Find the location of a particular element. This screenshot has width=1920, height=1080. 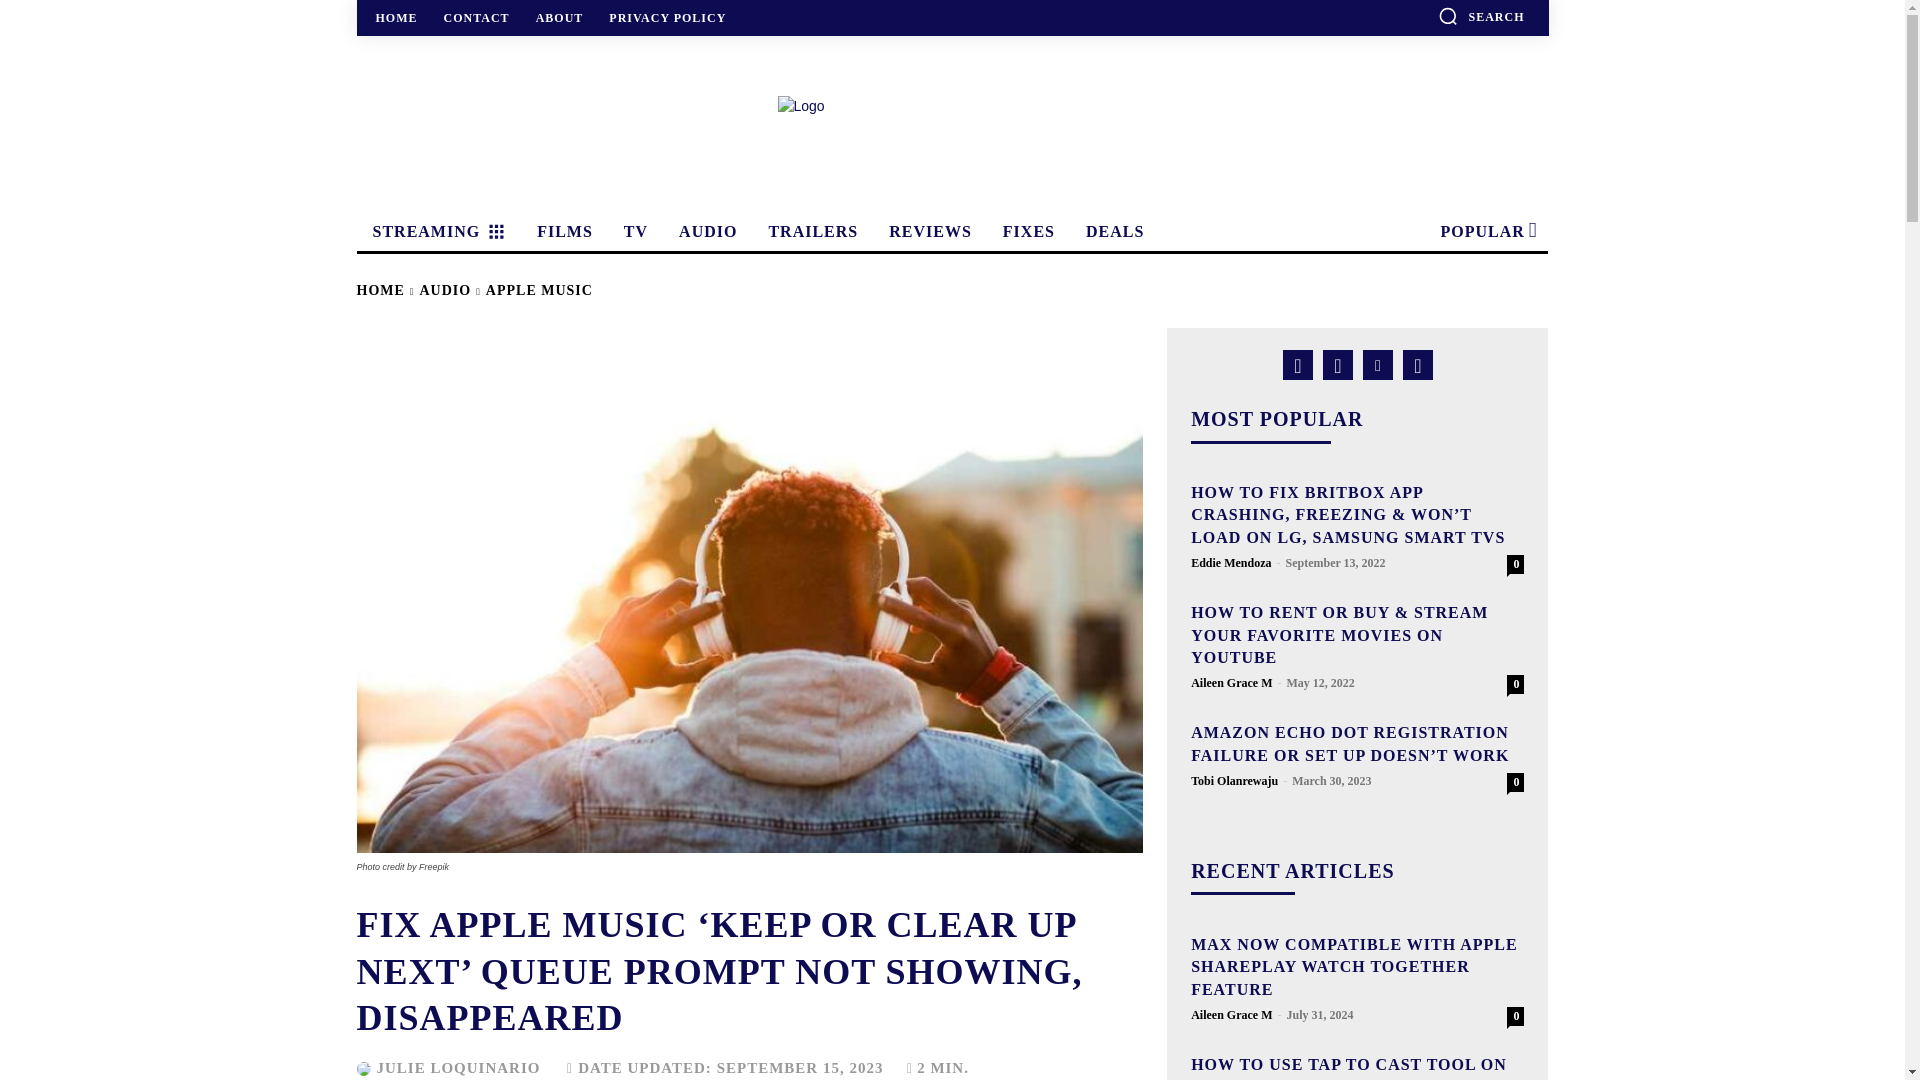

HOME is located at coordinates (397, 17).